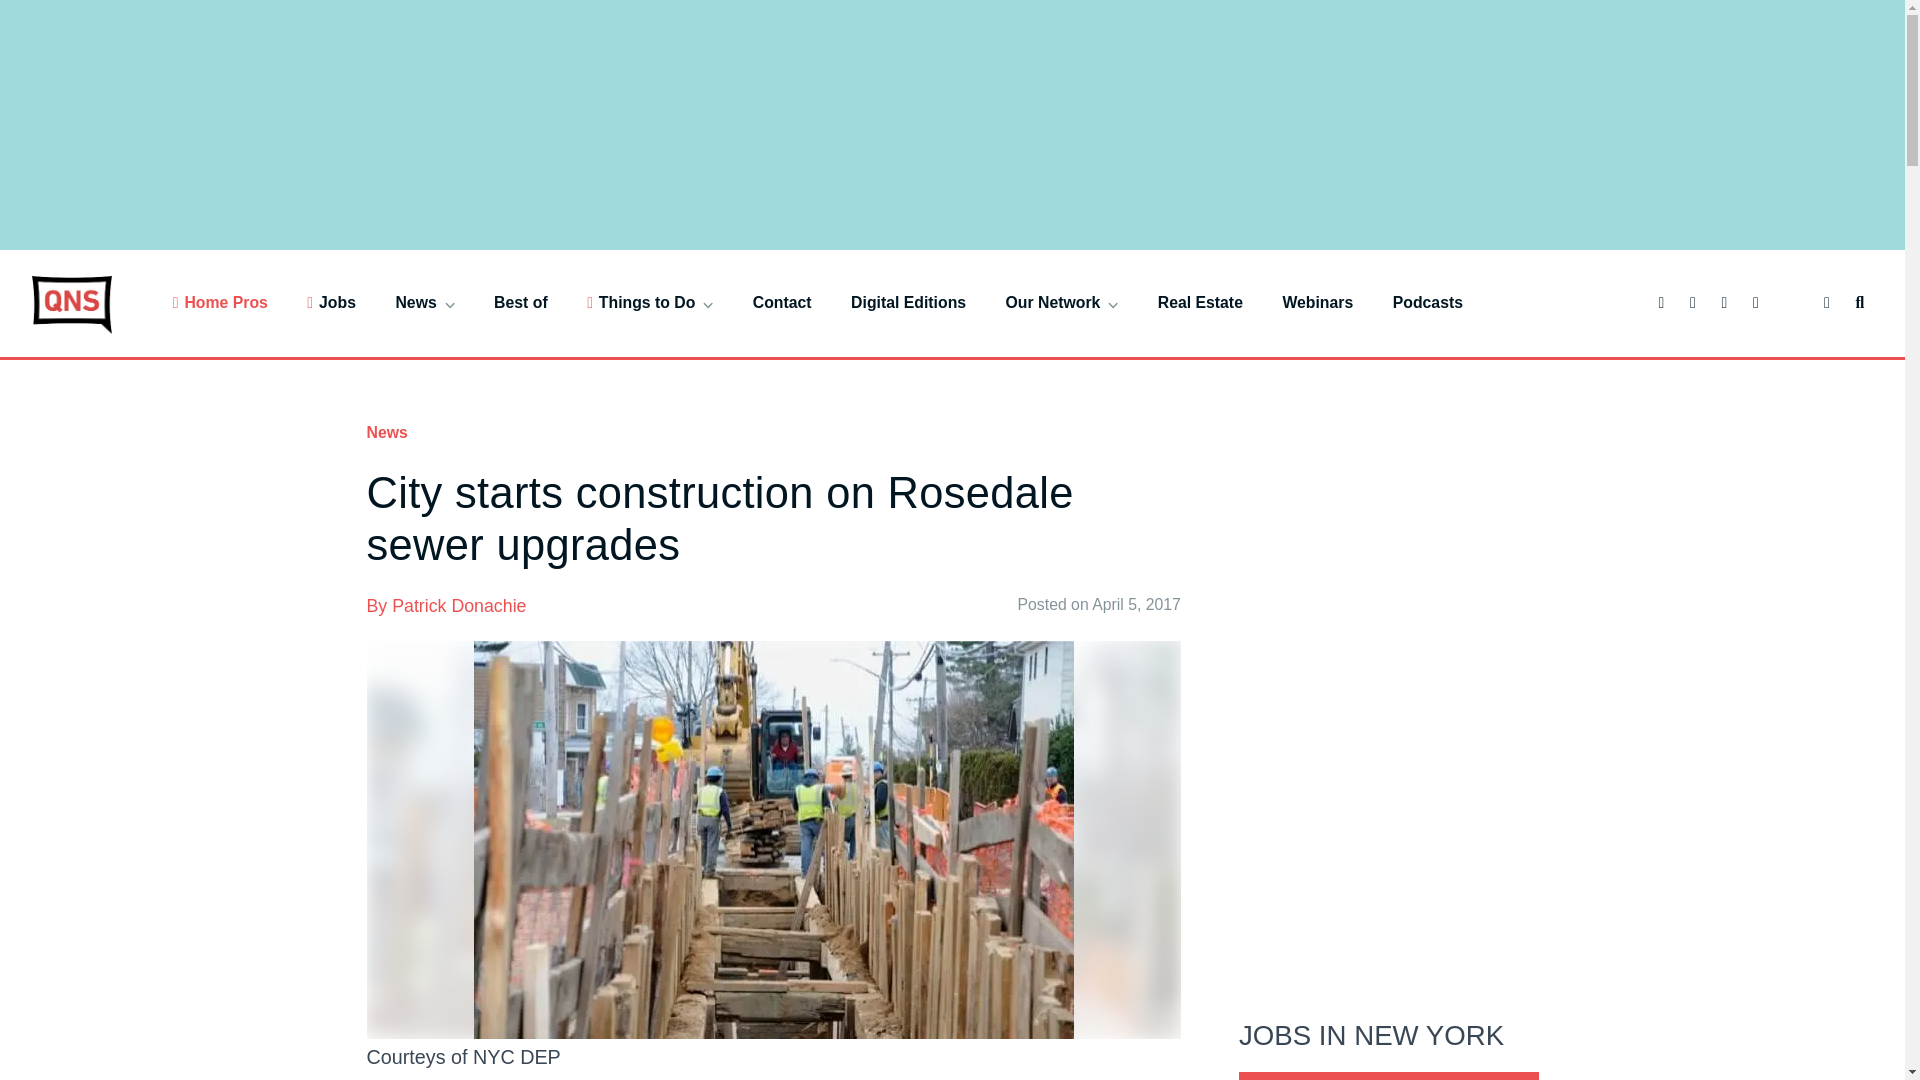  Describe the element at coordinates (1200, 302) in the screenshot. I see `Real Estate` at that location.